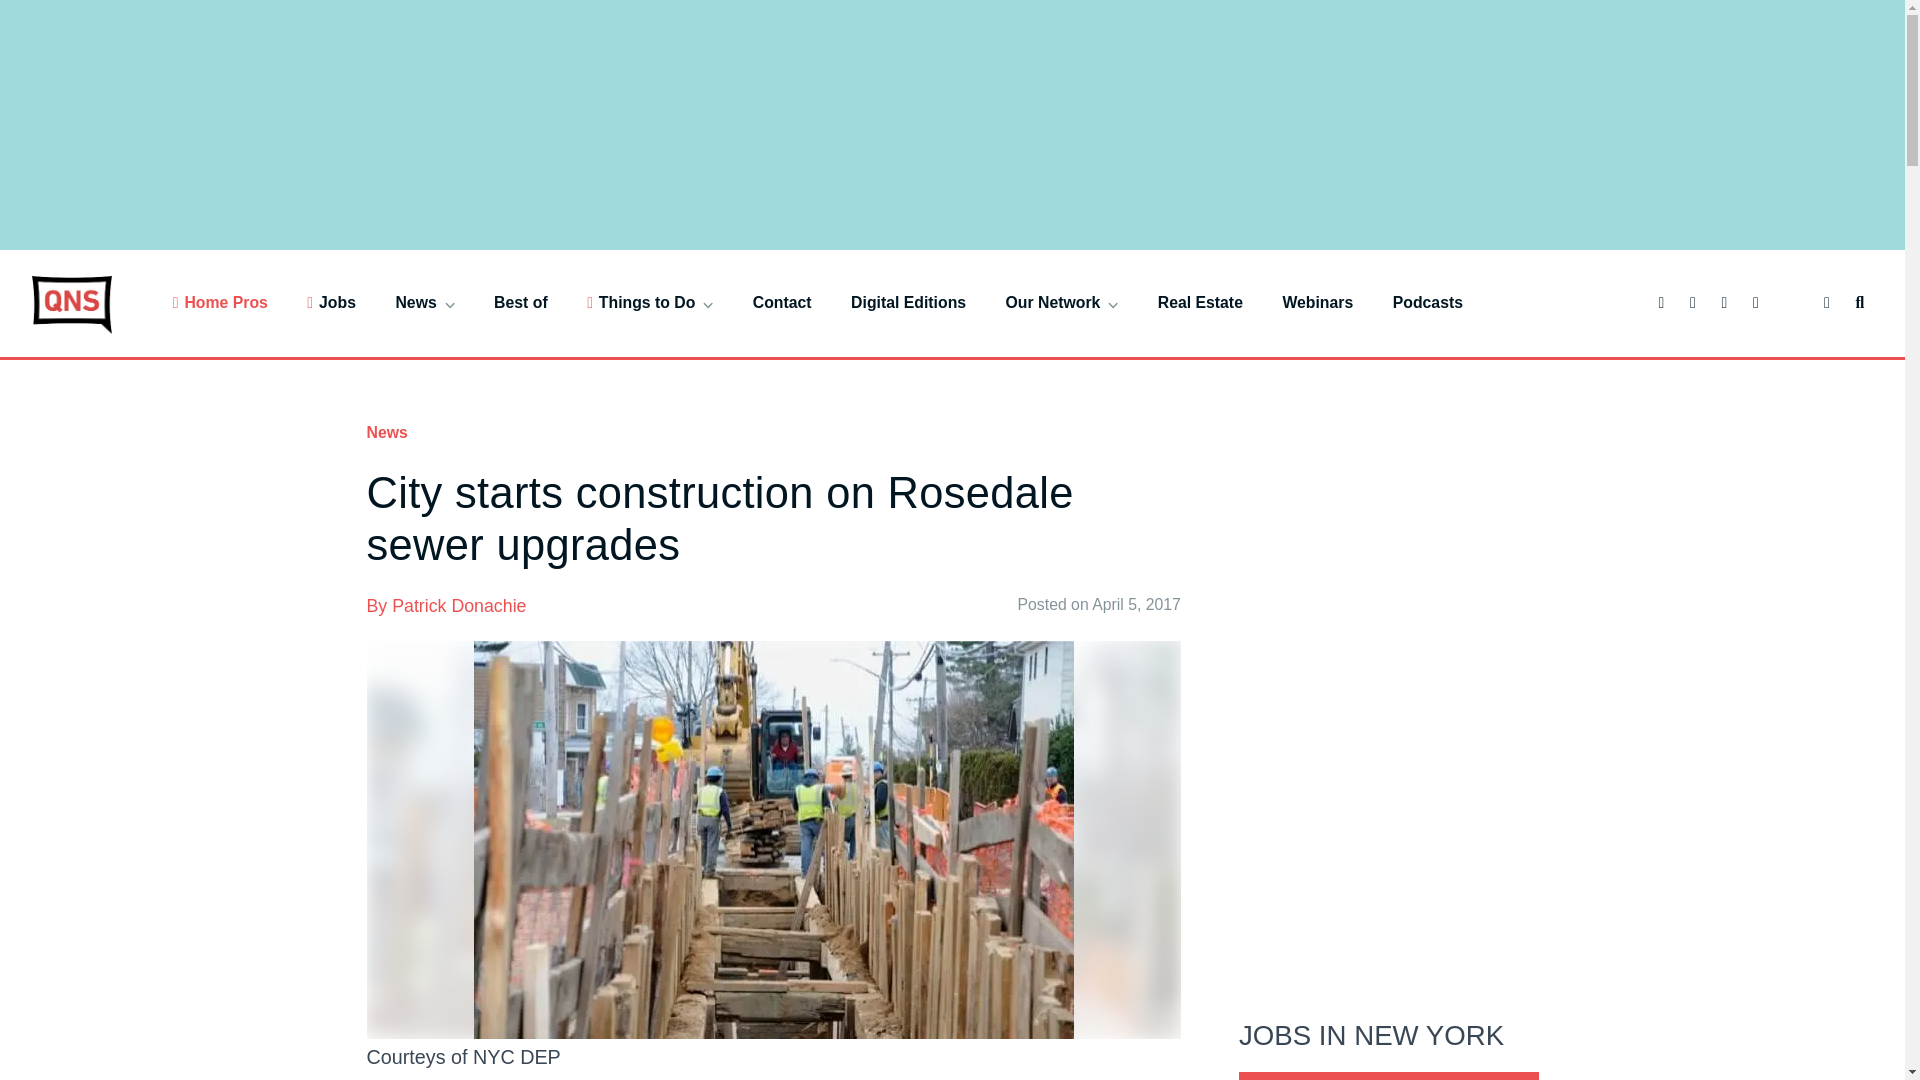  Describe the element at coordinates (1200, 302) in the screenshot. I see `Real Estate` at that location.